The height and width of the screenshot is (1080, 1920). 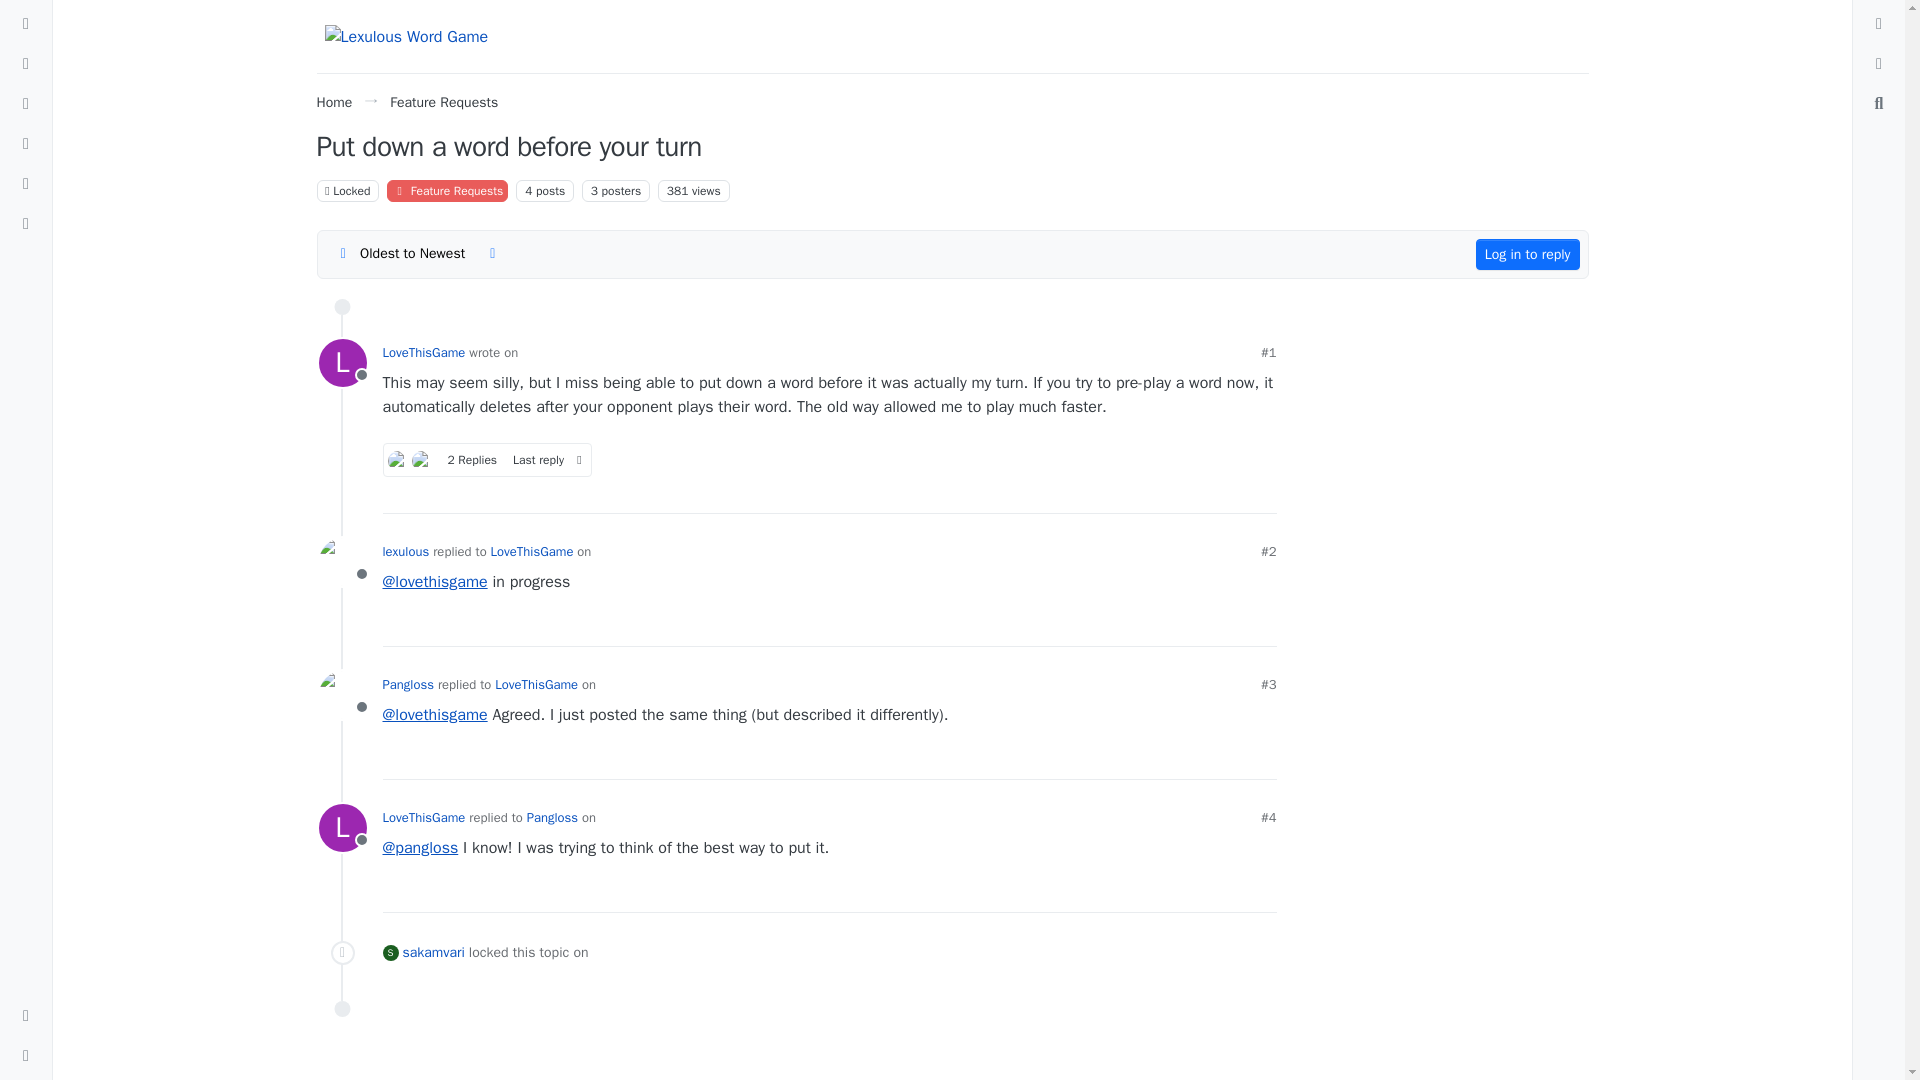 What do you see at coordinates (26, 144) in the screenshot?
I see `Popular` at bounding box center [26, 144].